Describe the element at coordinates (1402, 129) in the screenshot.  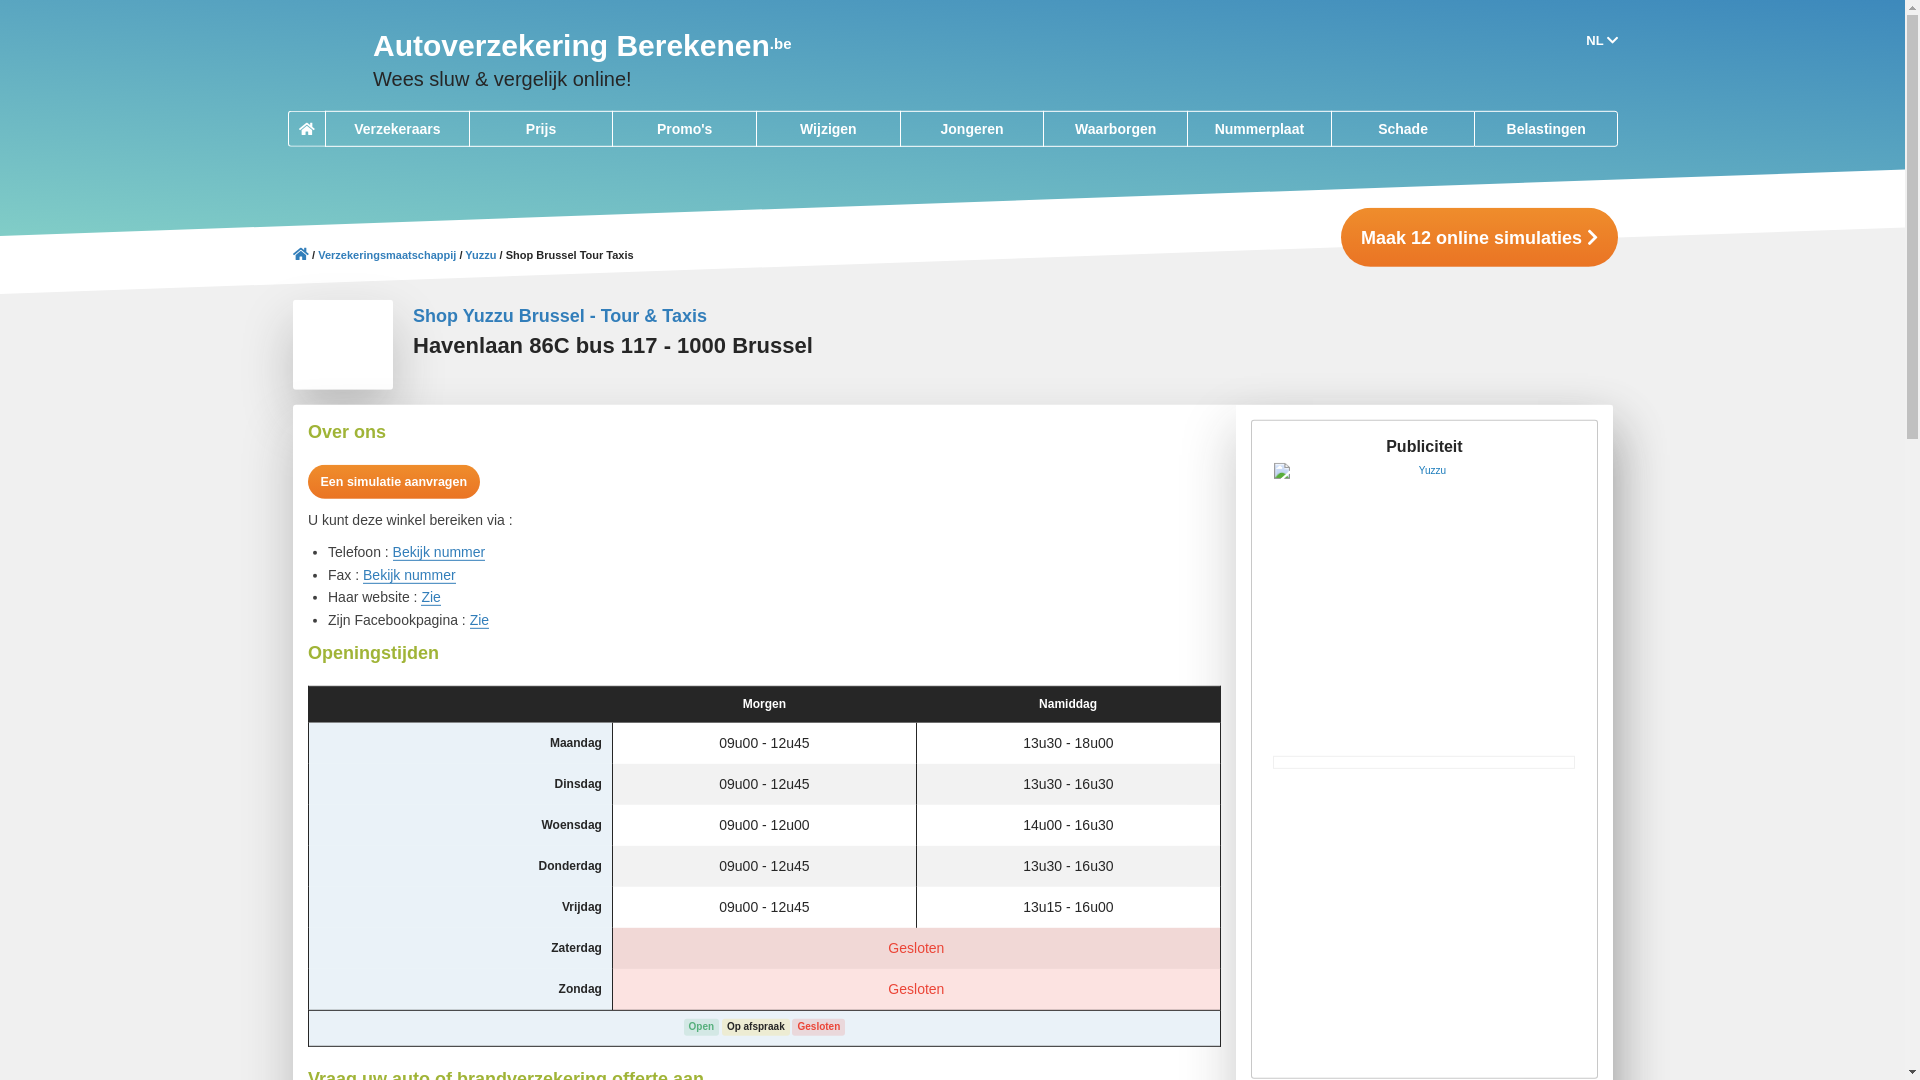
I see `Schade` at that location.